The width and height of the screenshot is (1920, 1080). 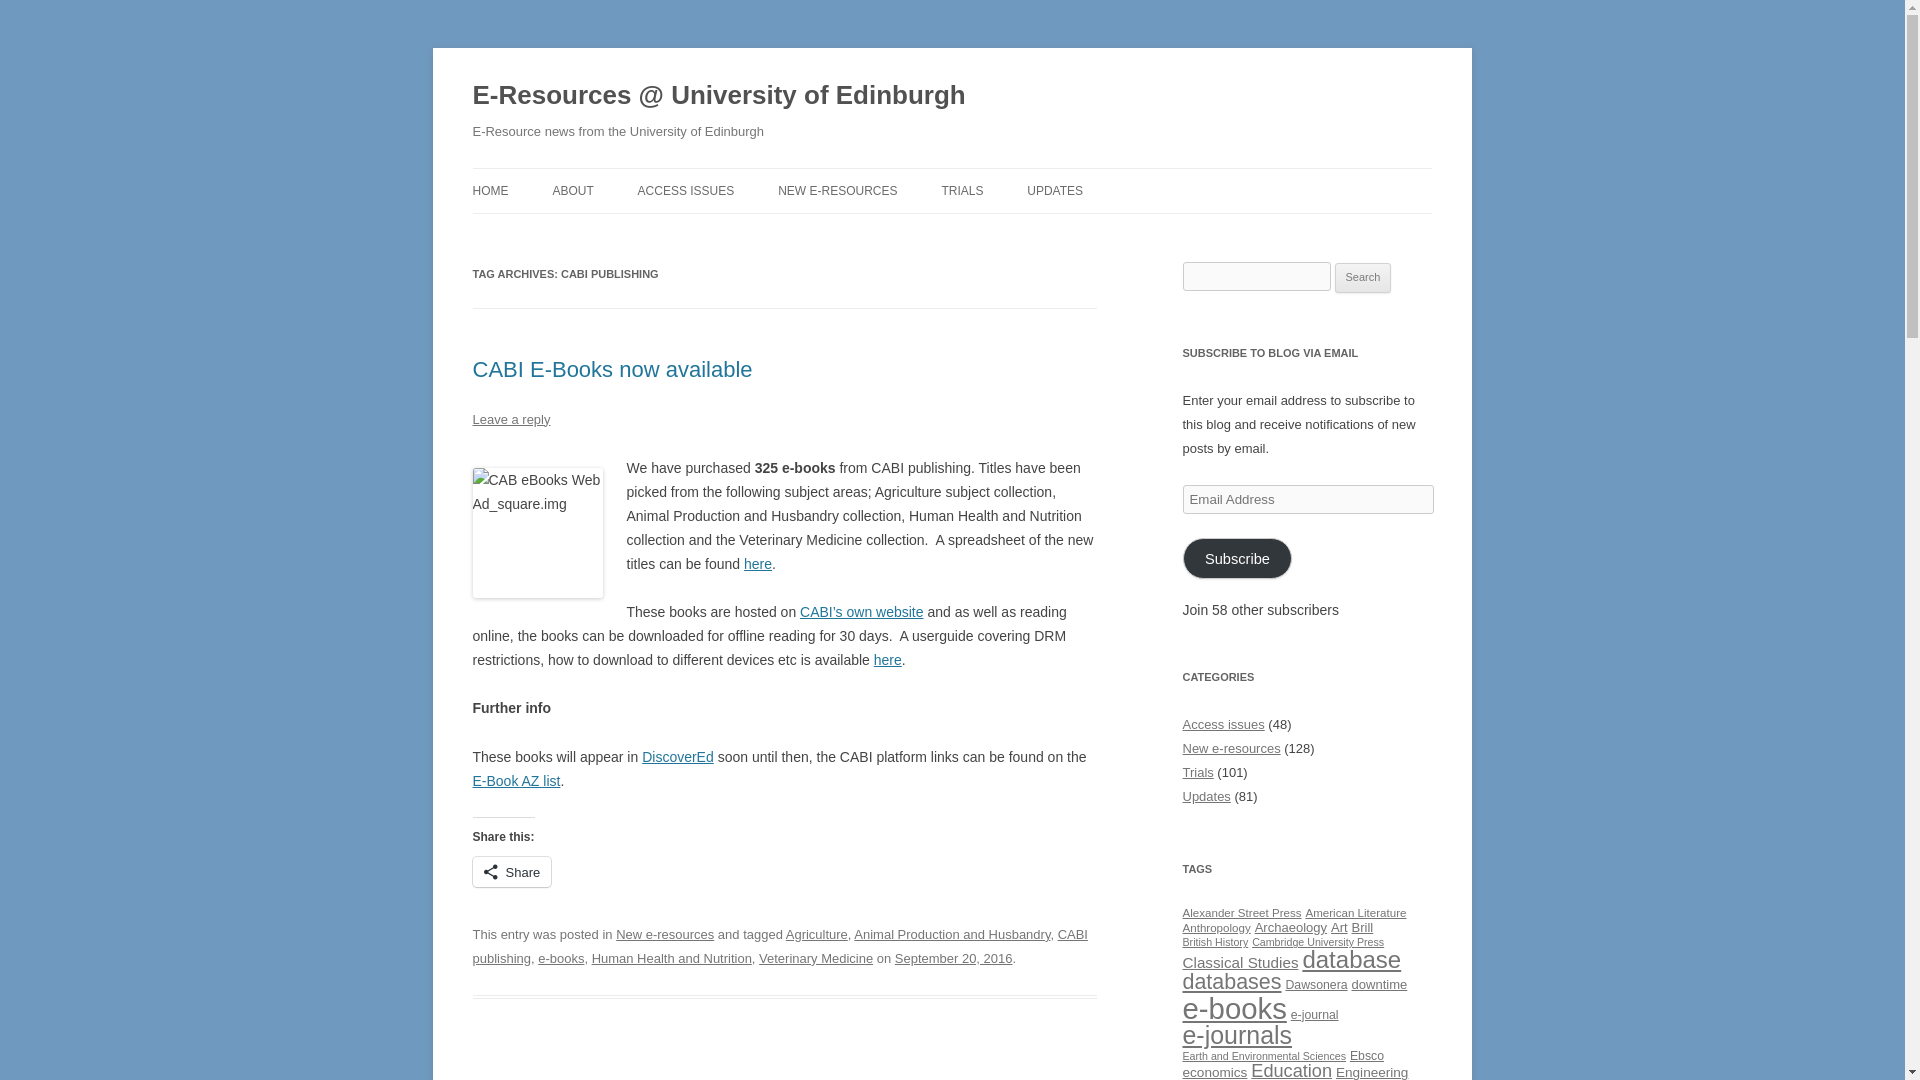 What do you see at coordinates (779, 946) in the screenshot?
I see `CABI publishing` at bounding box center [779, 946].